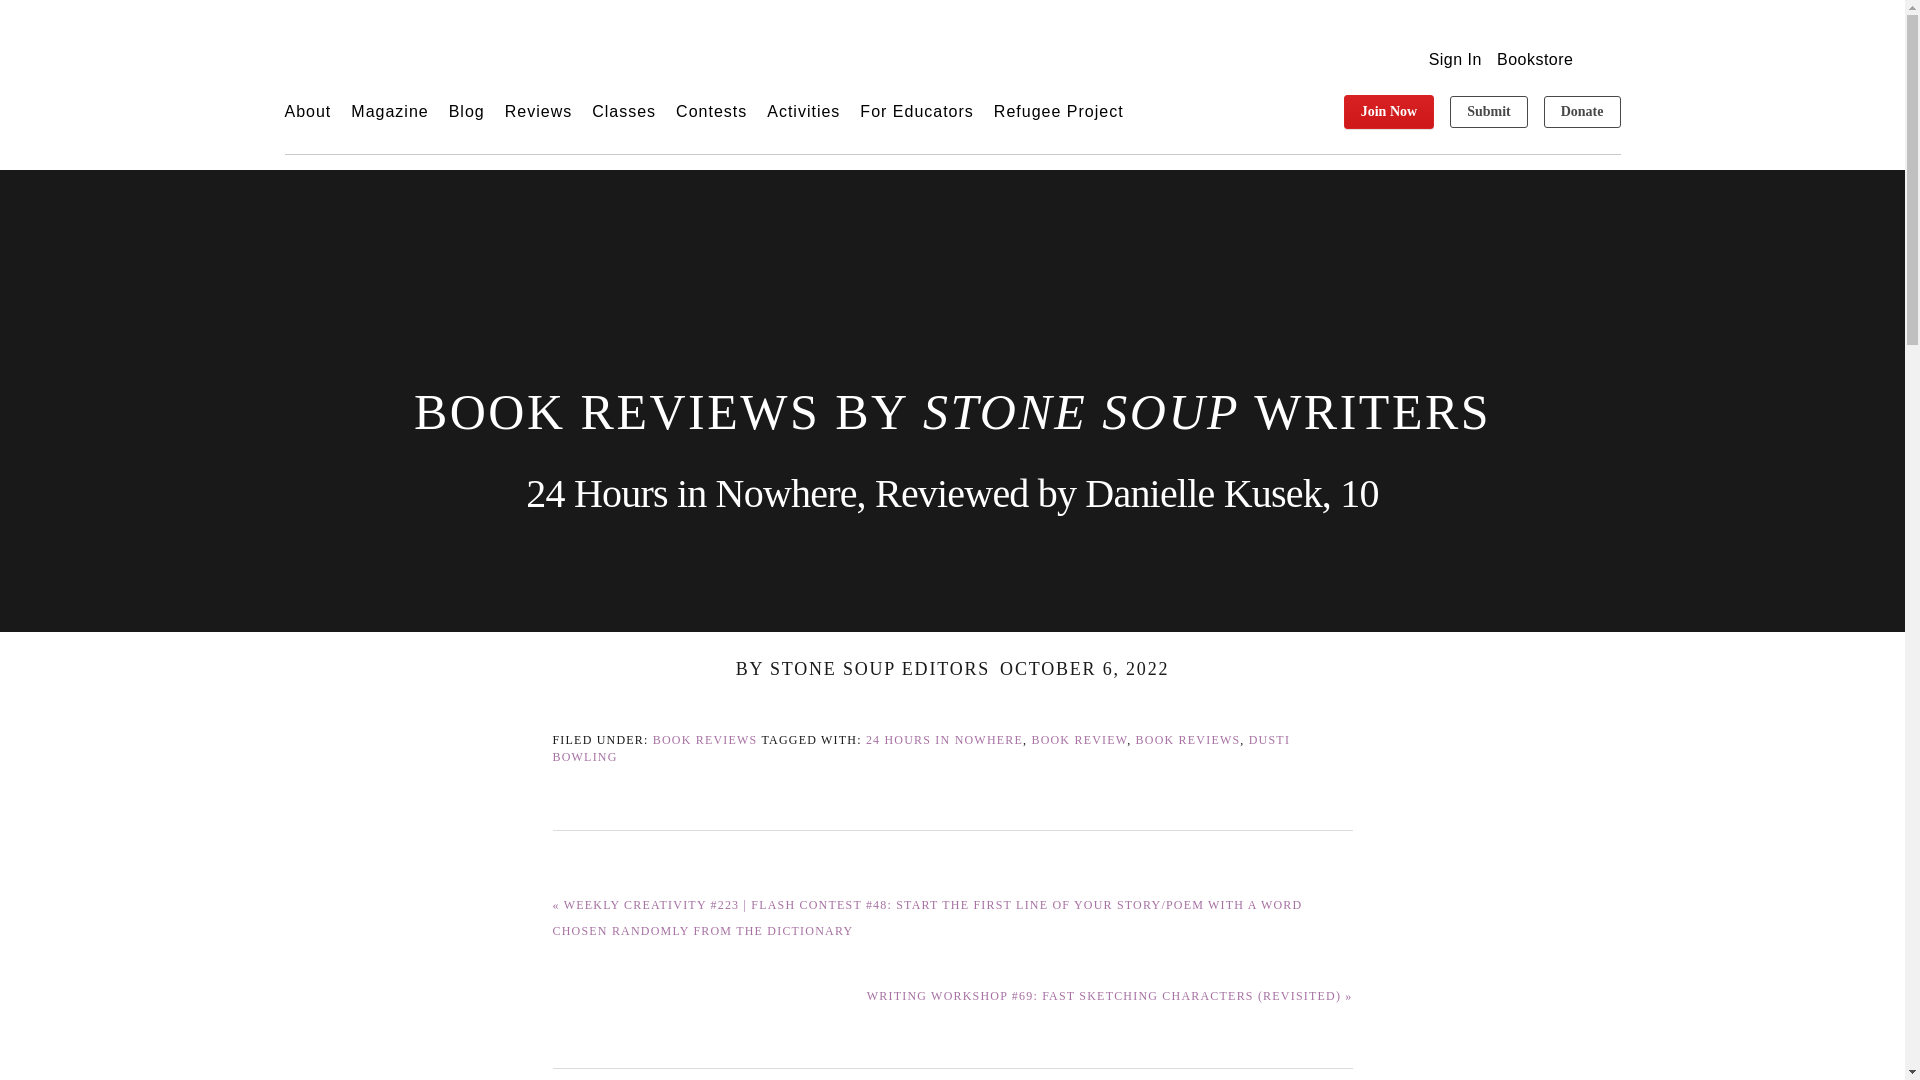 This screenshot has width=1920, height=1080. Describe the element at coordinates (1488, 112) in the screenshot. I see `Submit` at that location.